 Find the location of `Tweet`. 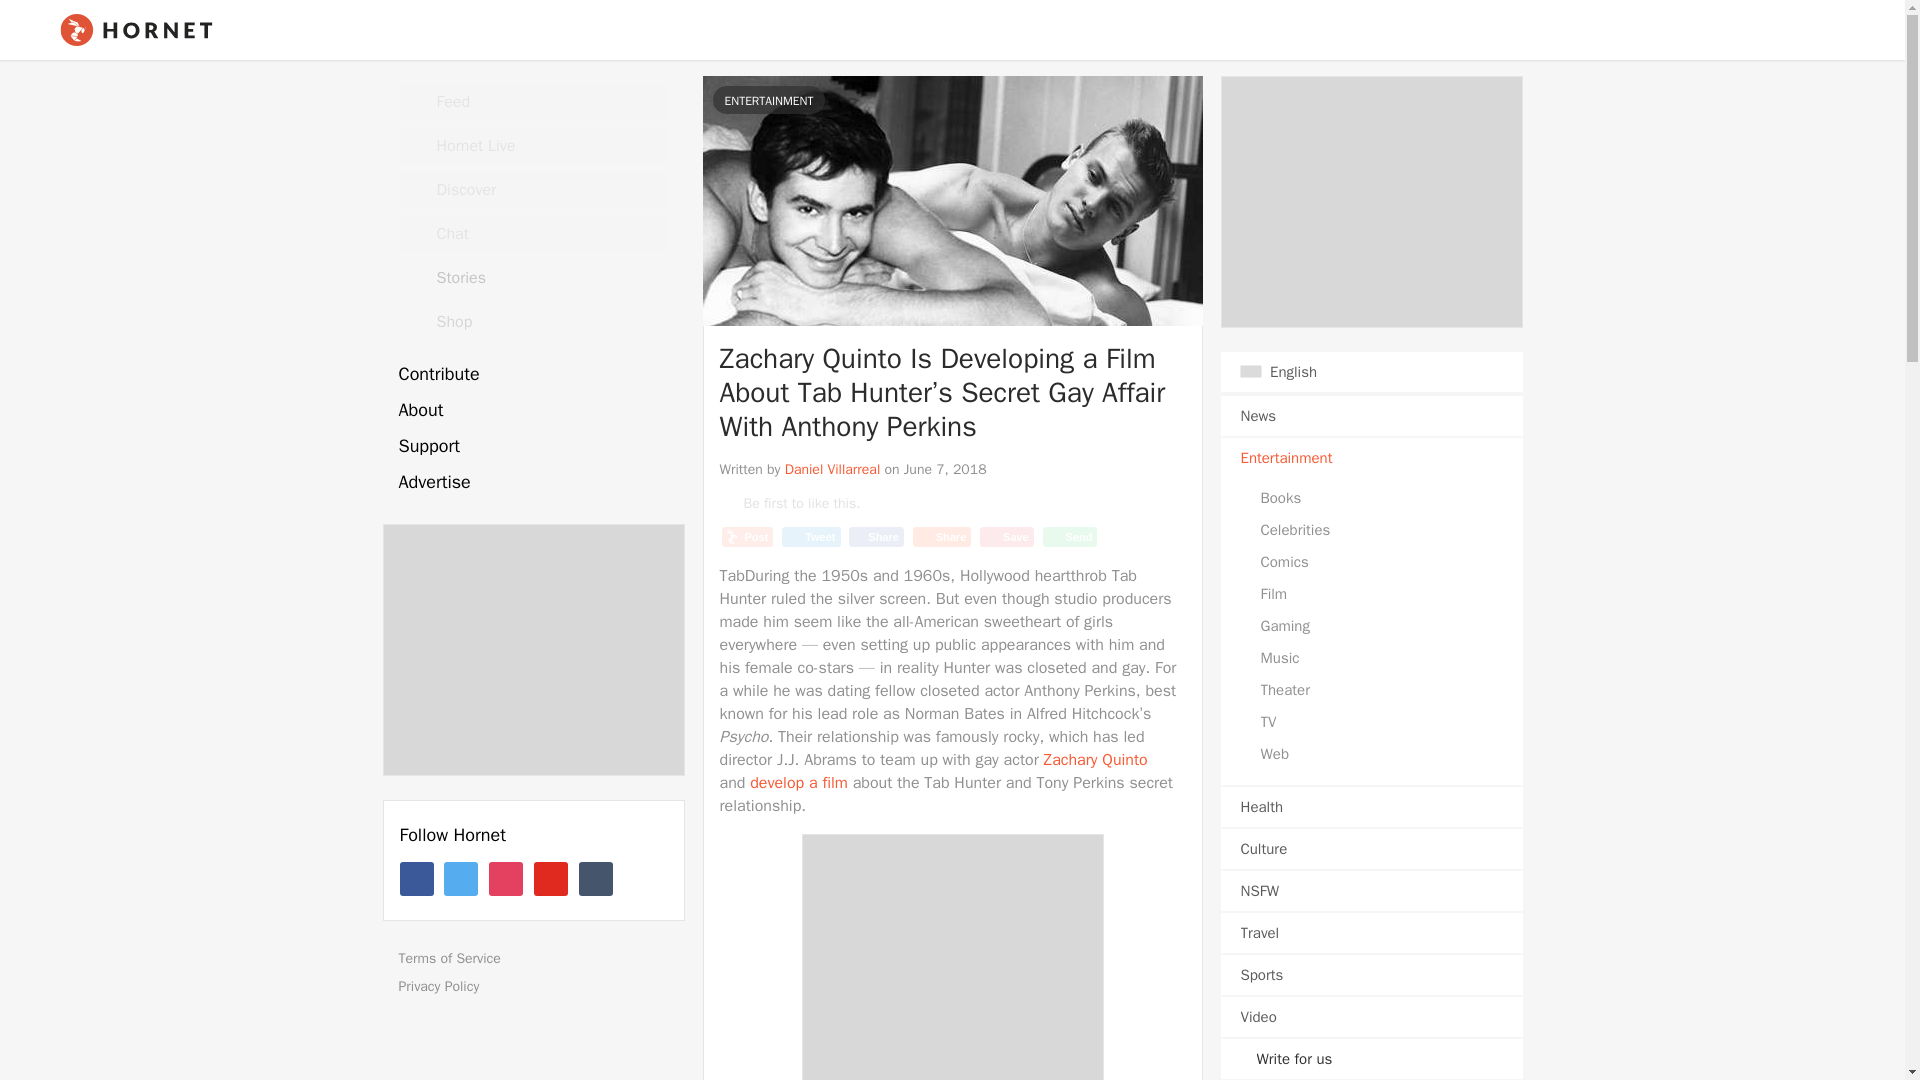

Tweet is located at coordinates (810, 536).